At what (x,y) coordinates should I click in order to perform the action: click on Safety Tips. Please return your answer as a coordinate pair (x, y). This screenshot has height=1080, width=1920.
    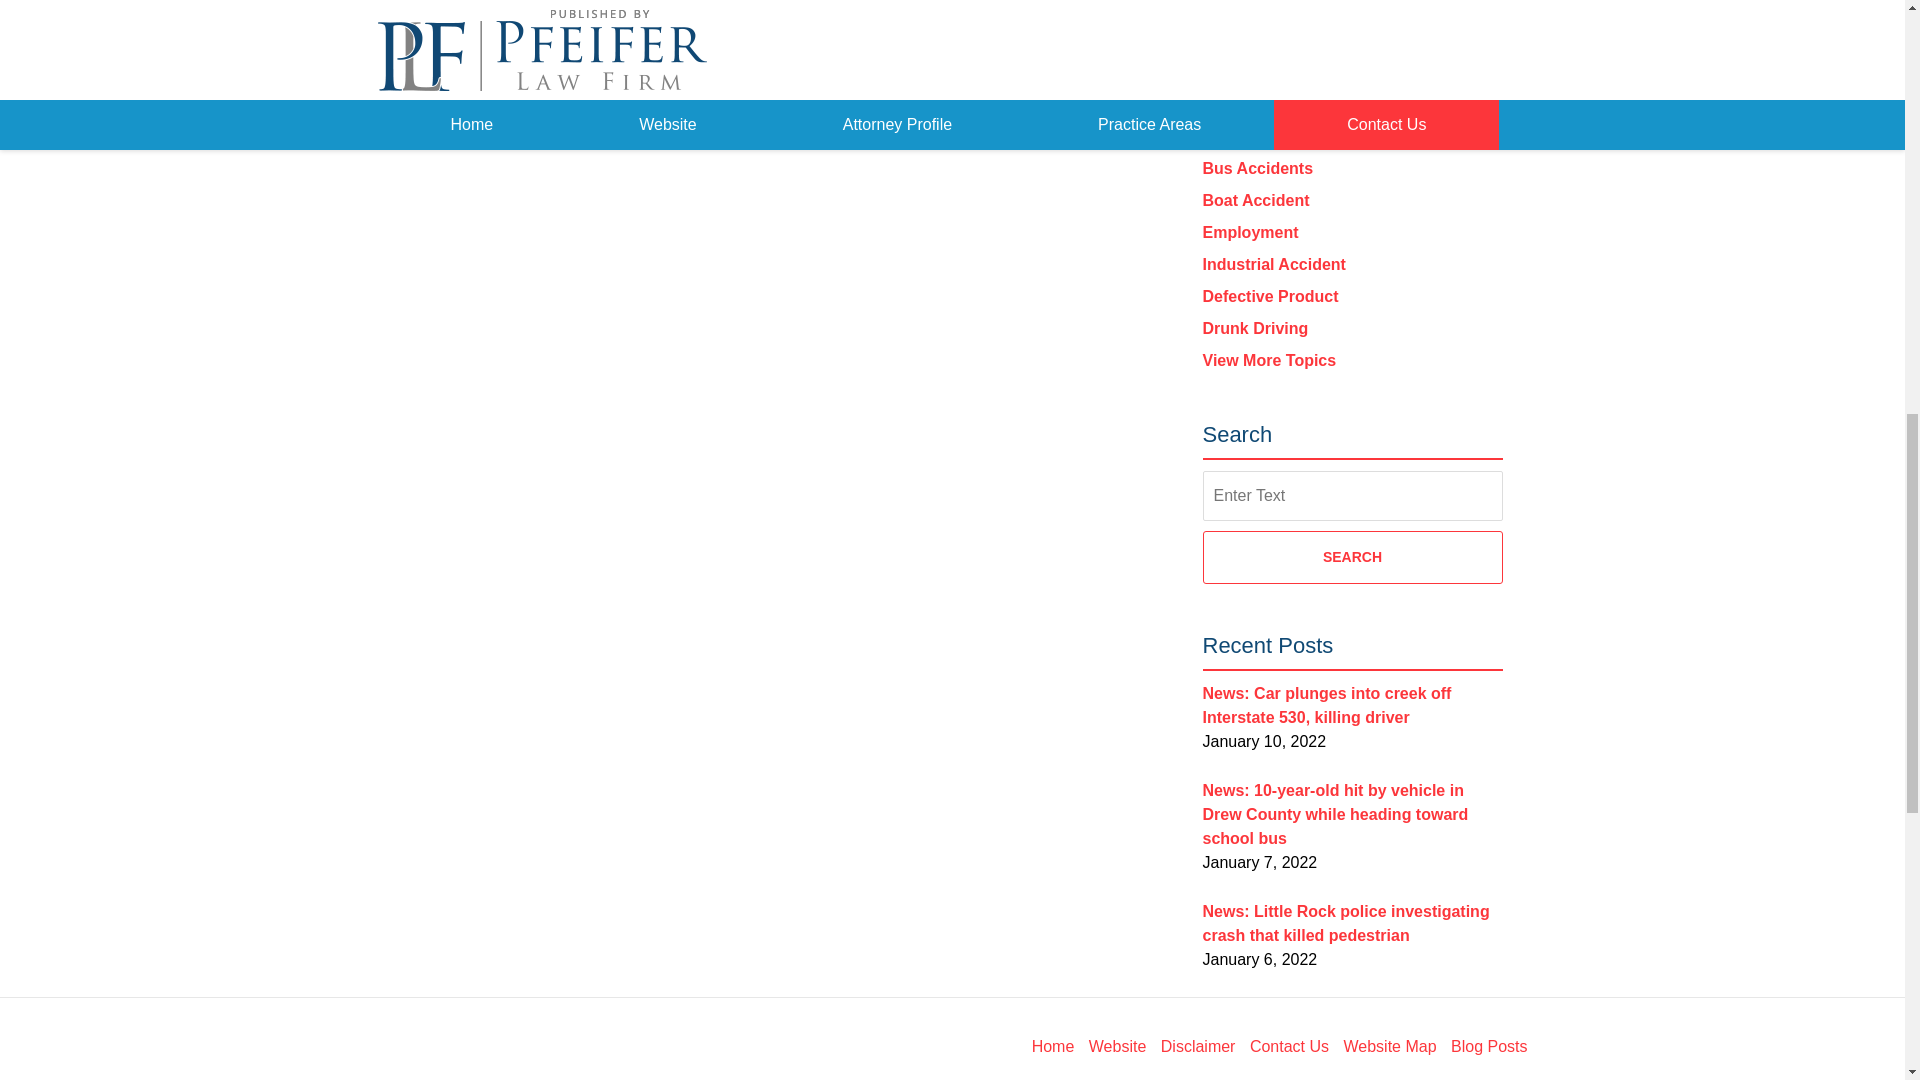
    Looking at the image, I should click on (1244, 136).